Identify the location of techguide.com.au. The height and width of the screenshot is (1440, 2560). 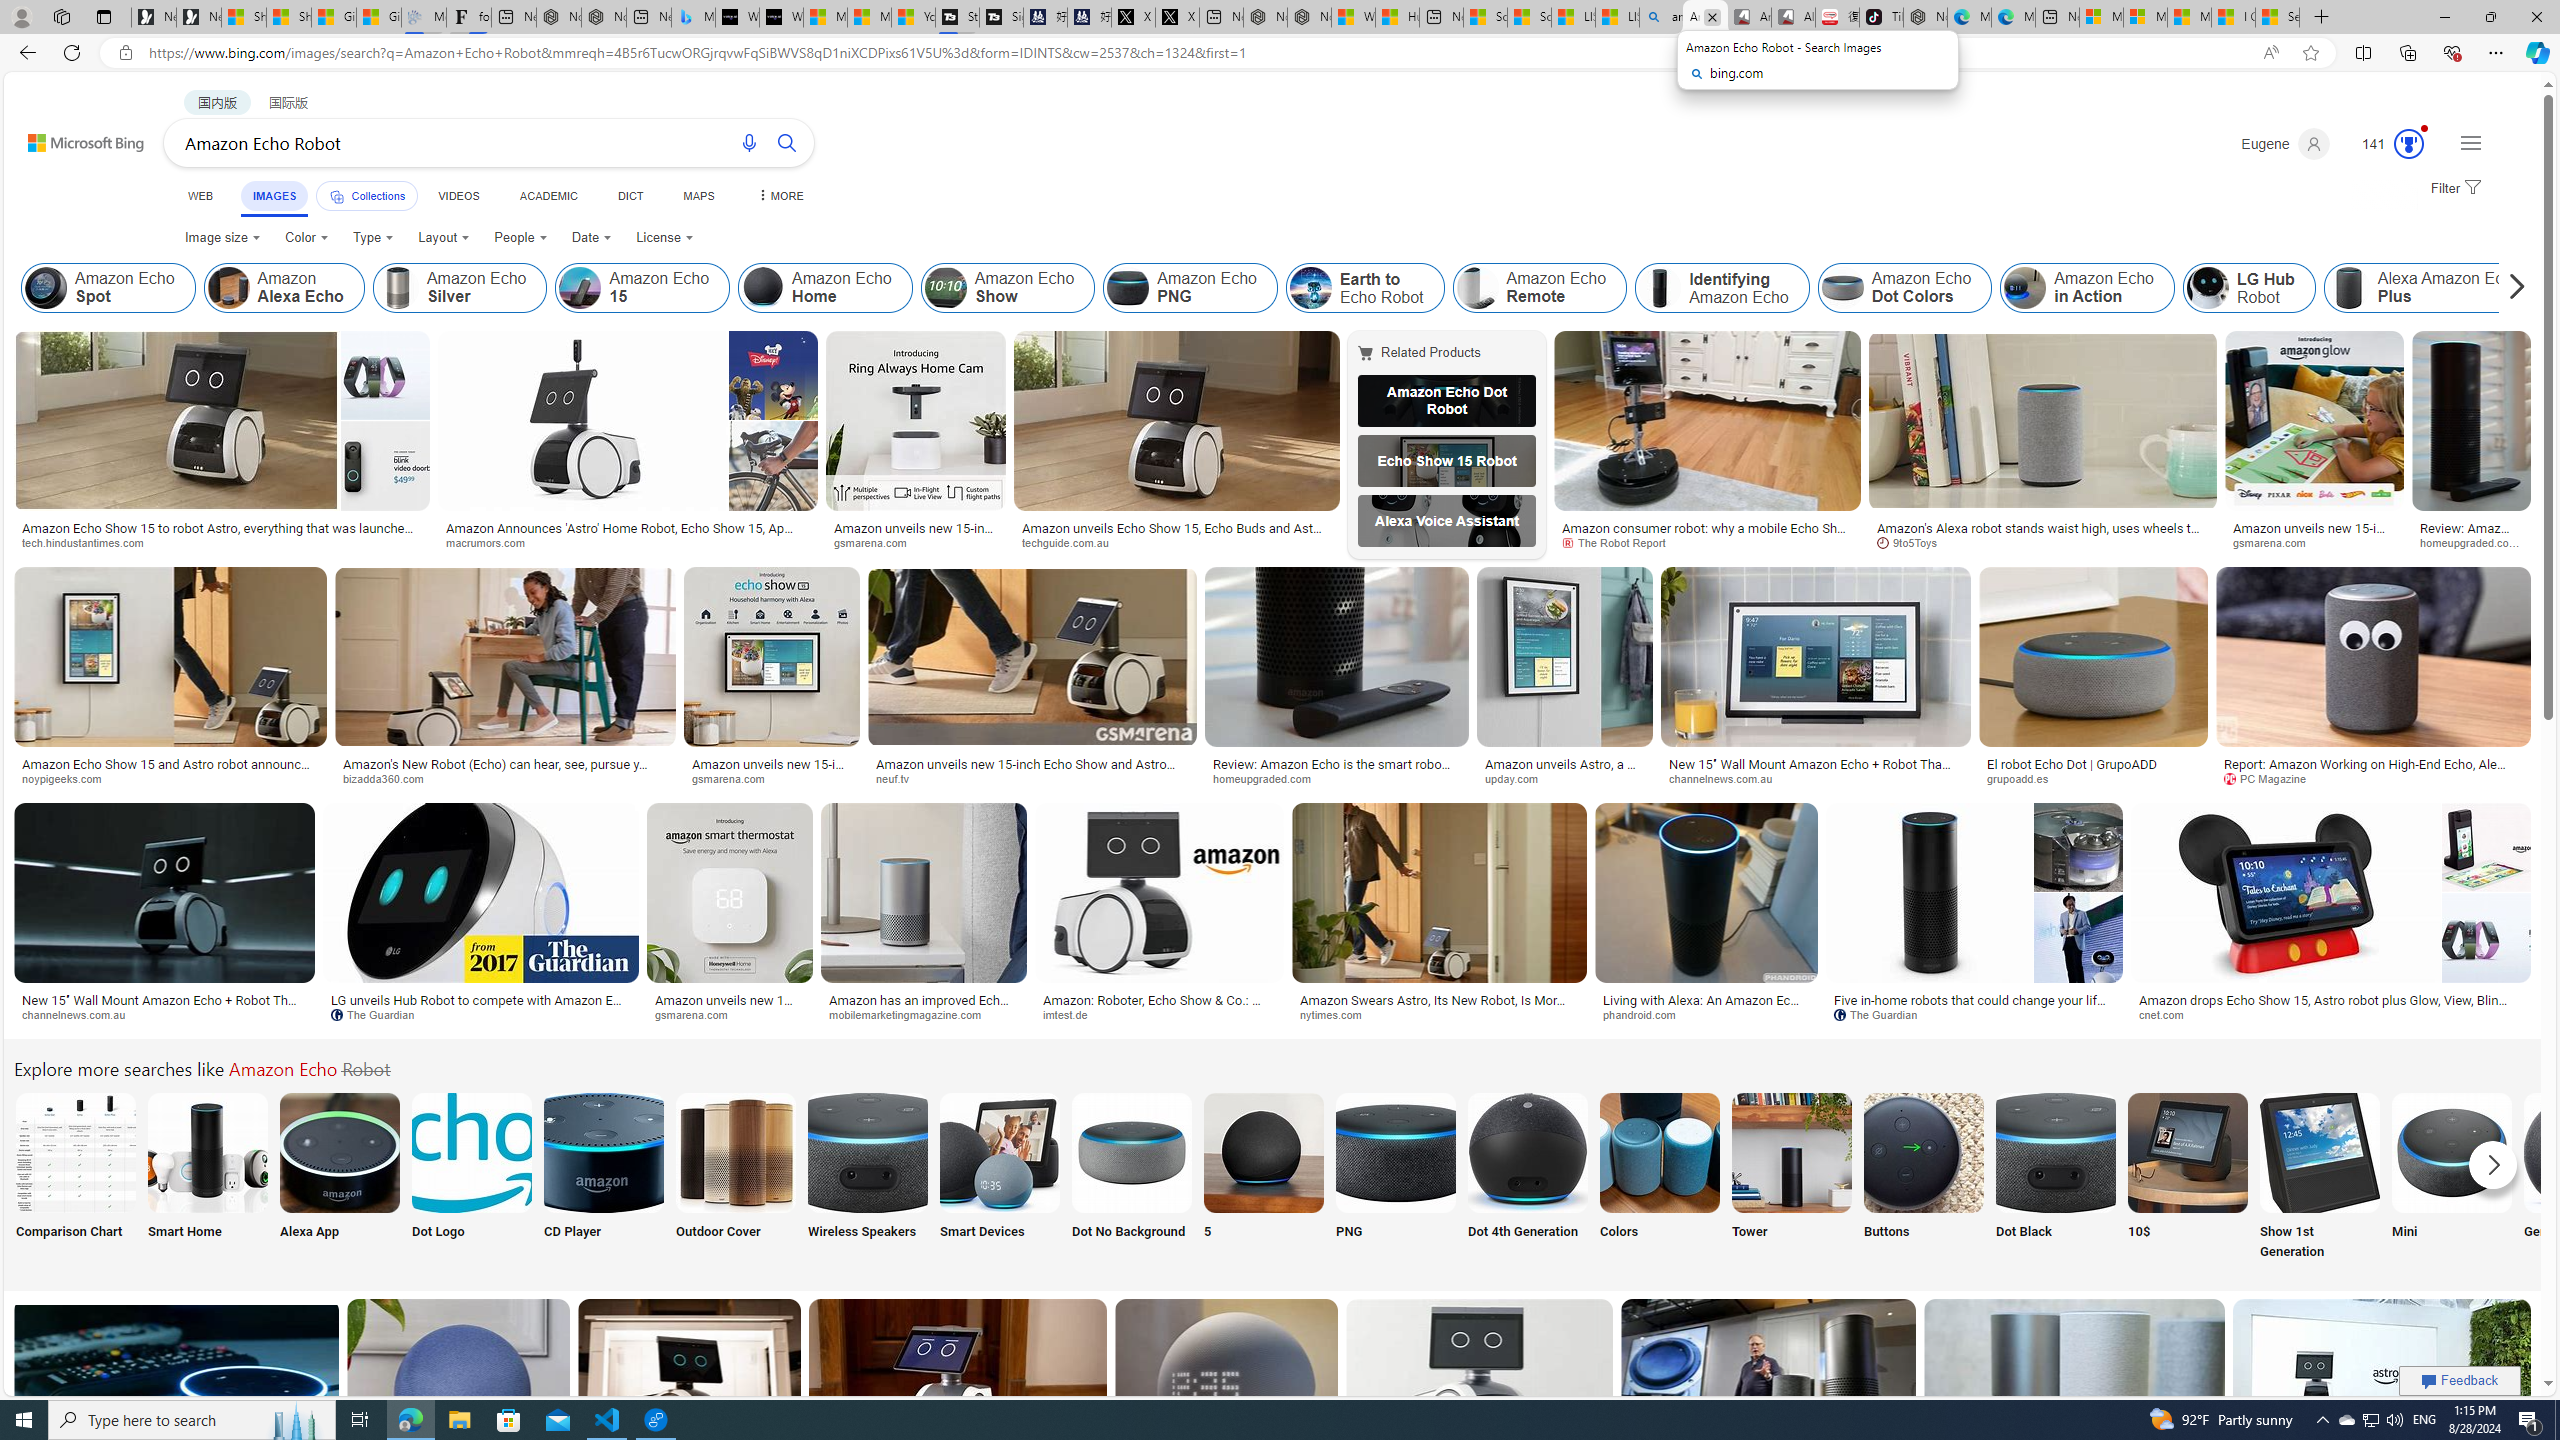
(1176, 543).